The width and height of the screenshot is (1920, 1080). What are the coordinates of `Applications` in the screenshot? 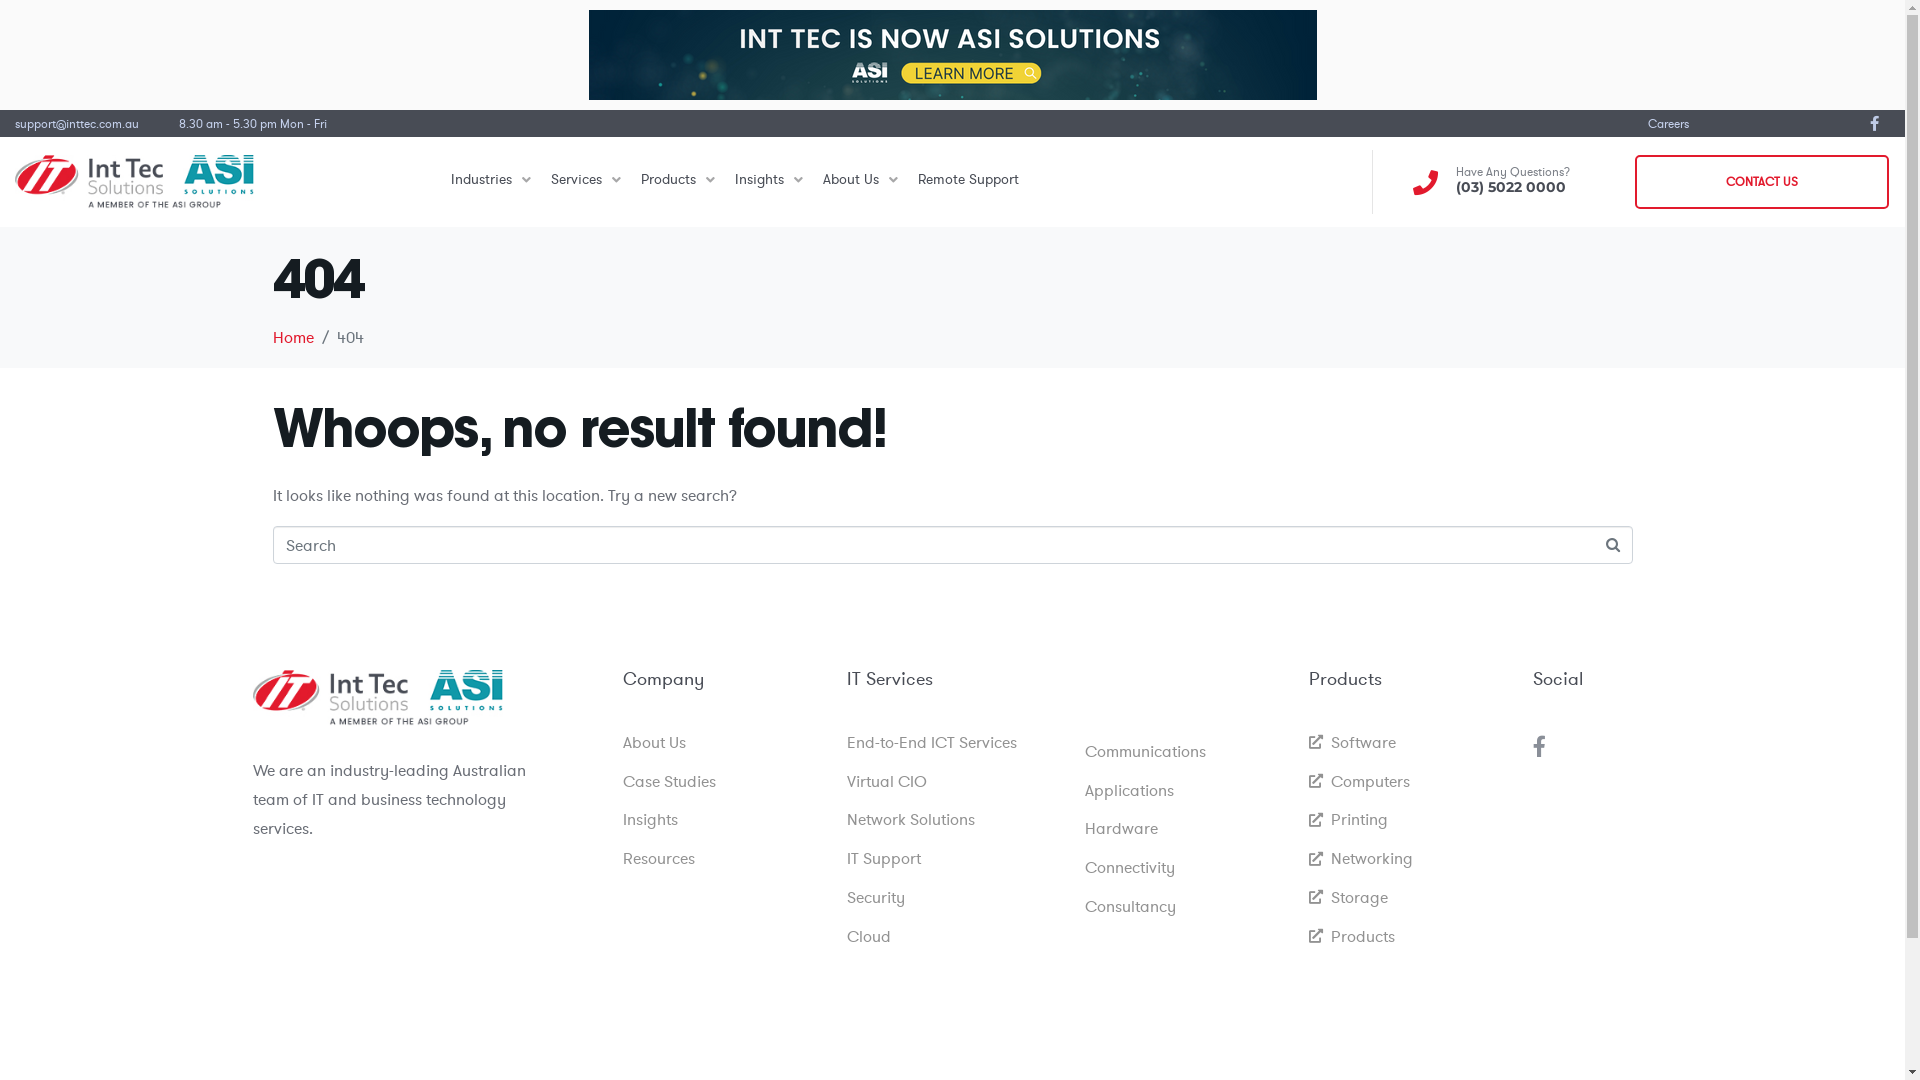 It's located at (1186, 790).